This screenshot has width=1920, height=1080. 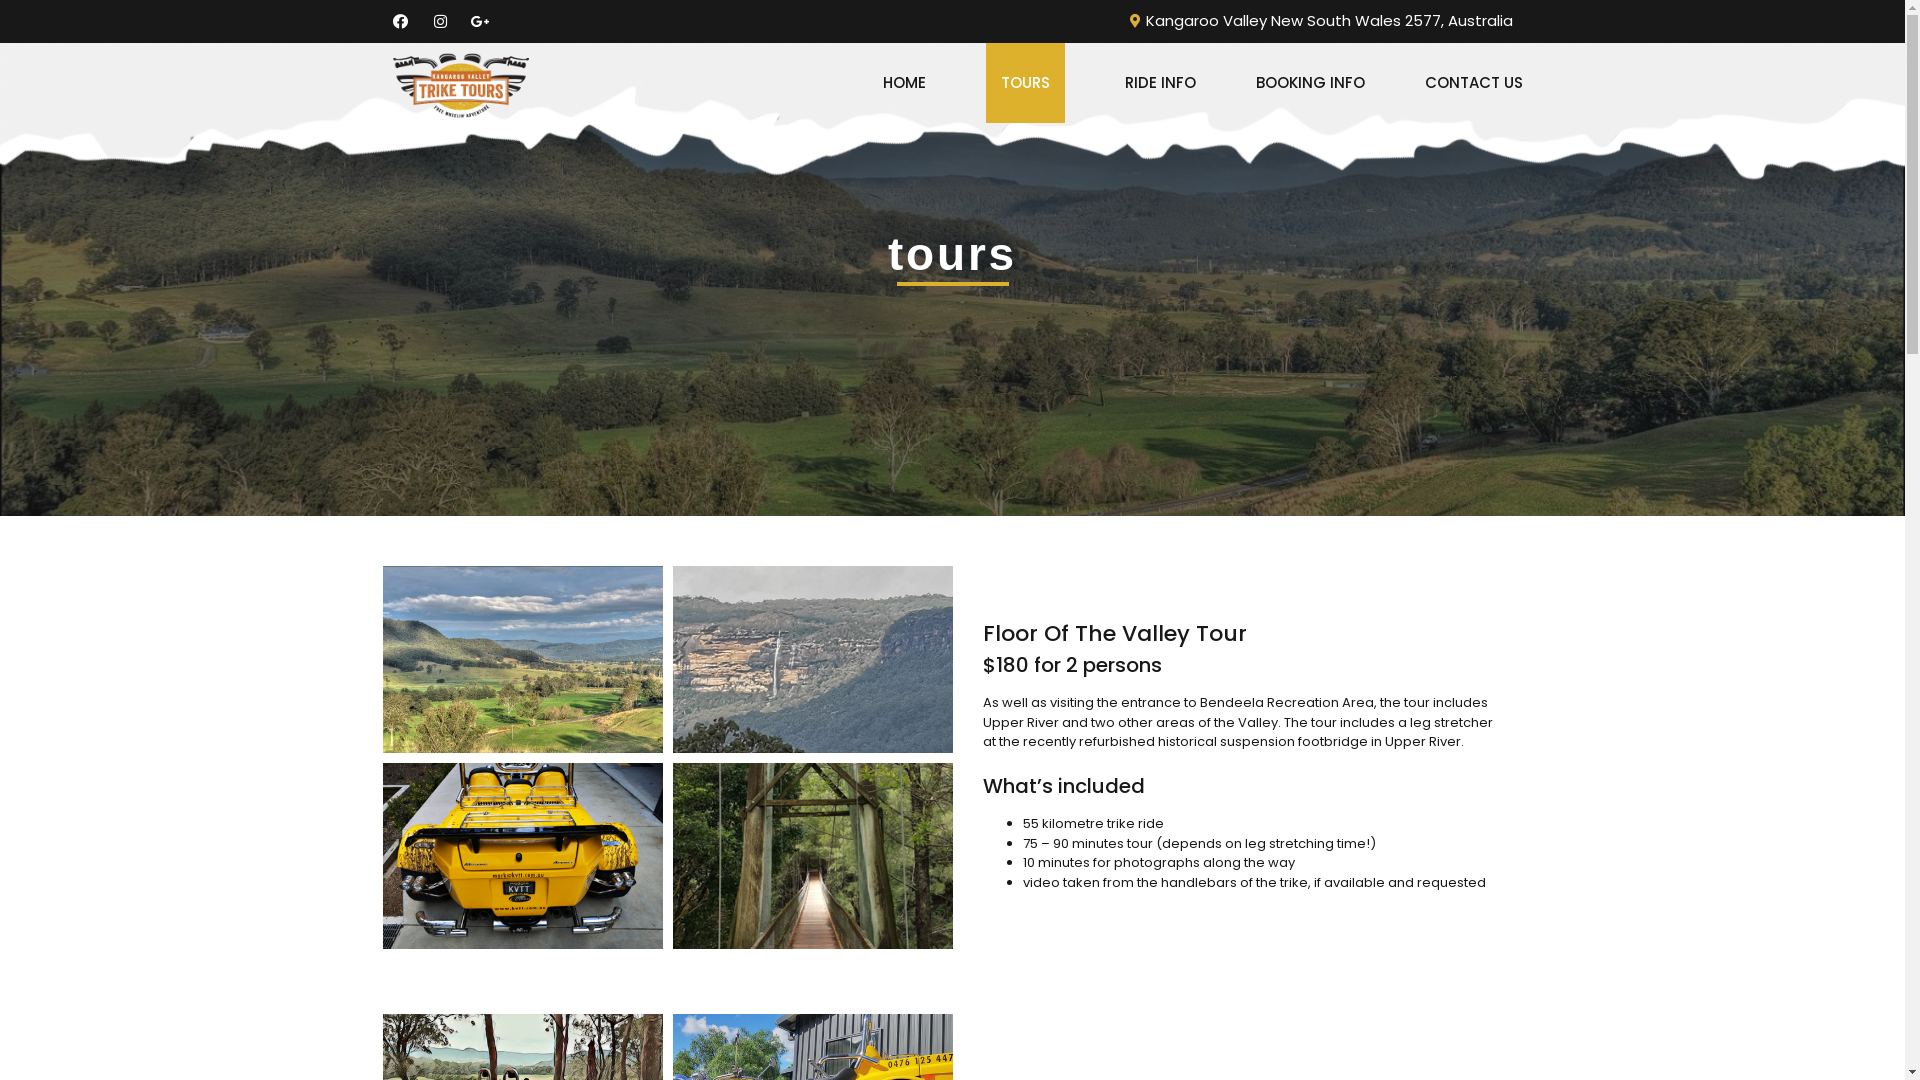 What do you see at coordinates (1310, 82) in the screenshot?
I see `BOOKING INFO` at bounding box center [1310, 82].